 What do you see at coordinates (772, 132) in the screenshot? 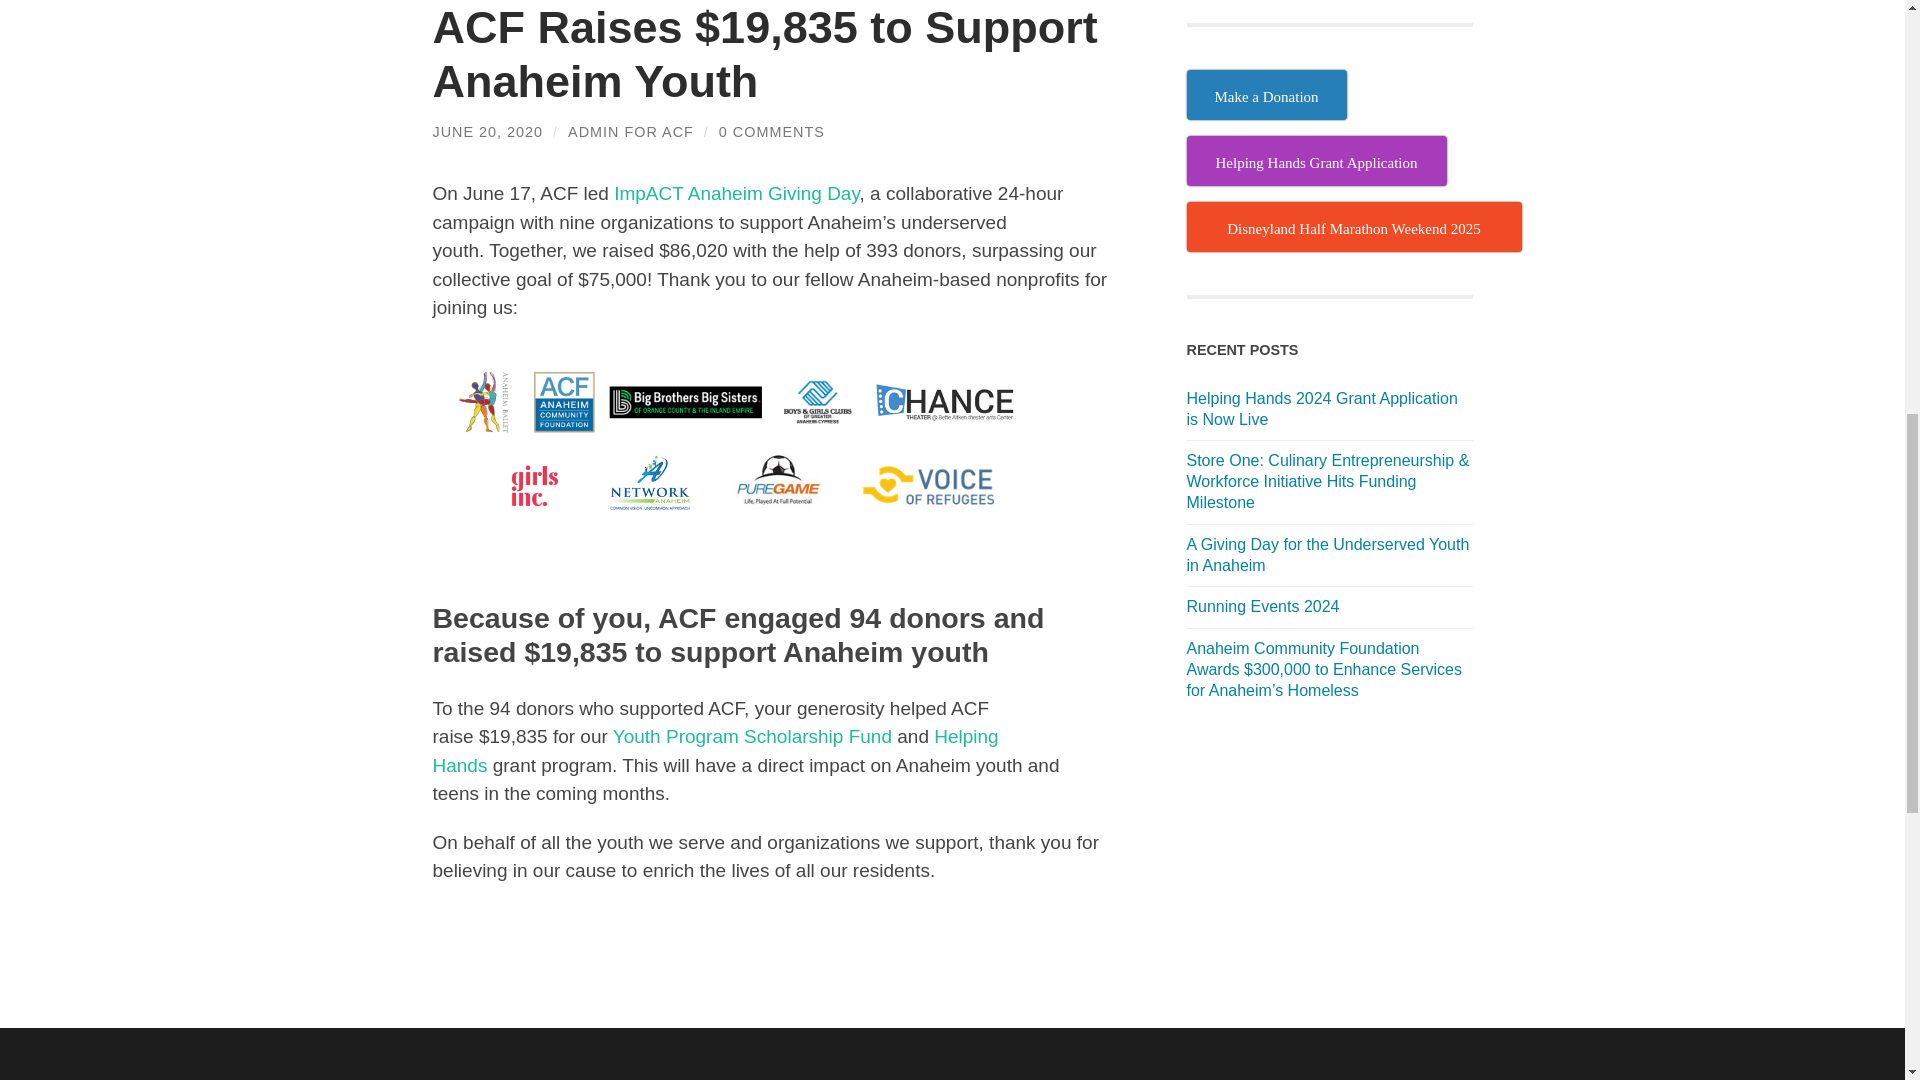
I see `0 COMMENTS` at bounding box center [772, 132].